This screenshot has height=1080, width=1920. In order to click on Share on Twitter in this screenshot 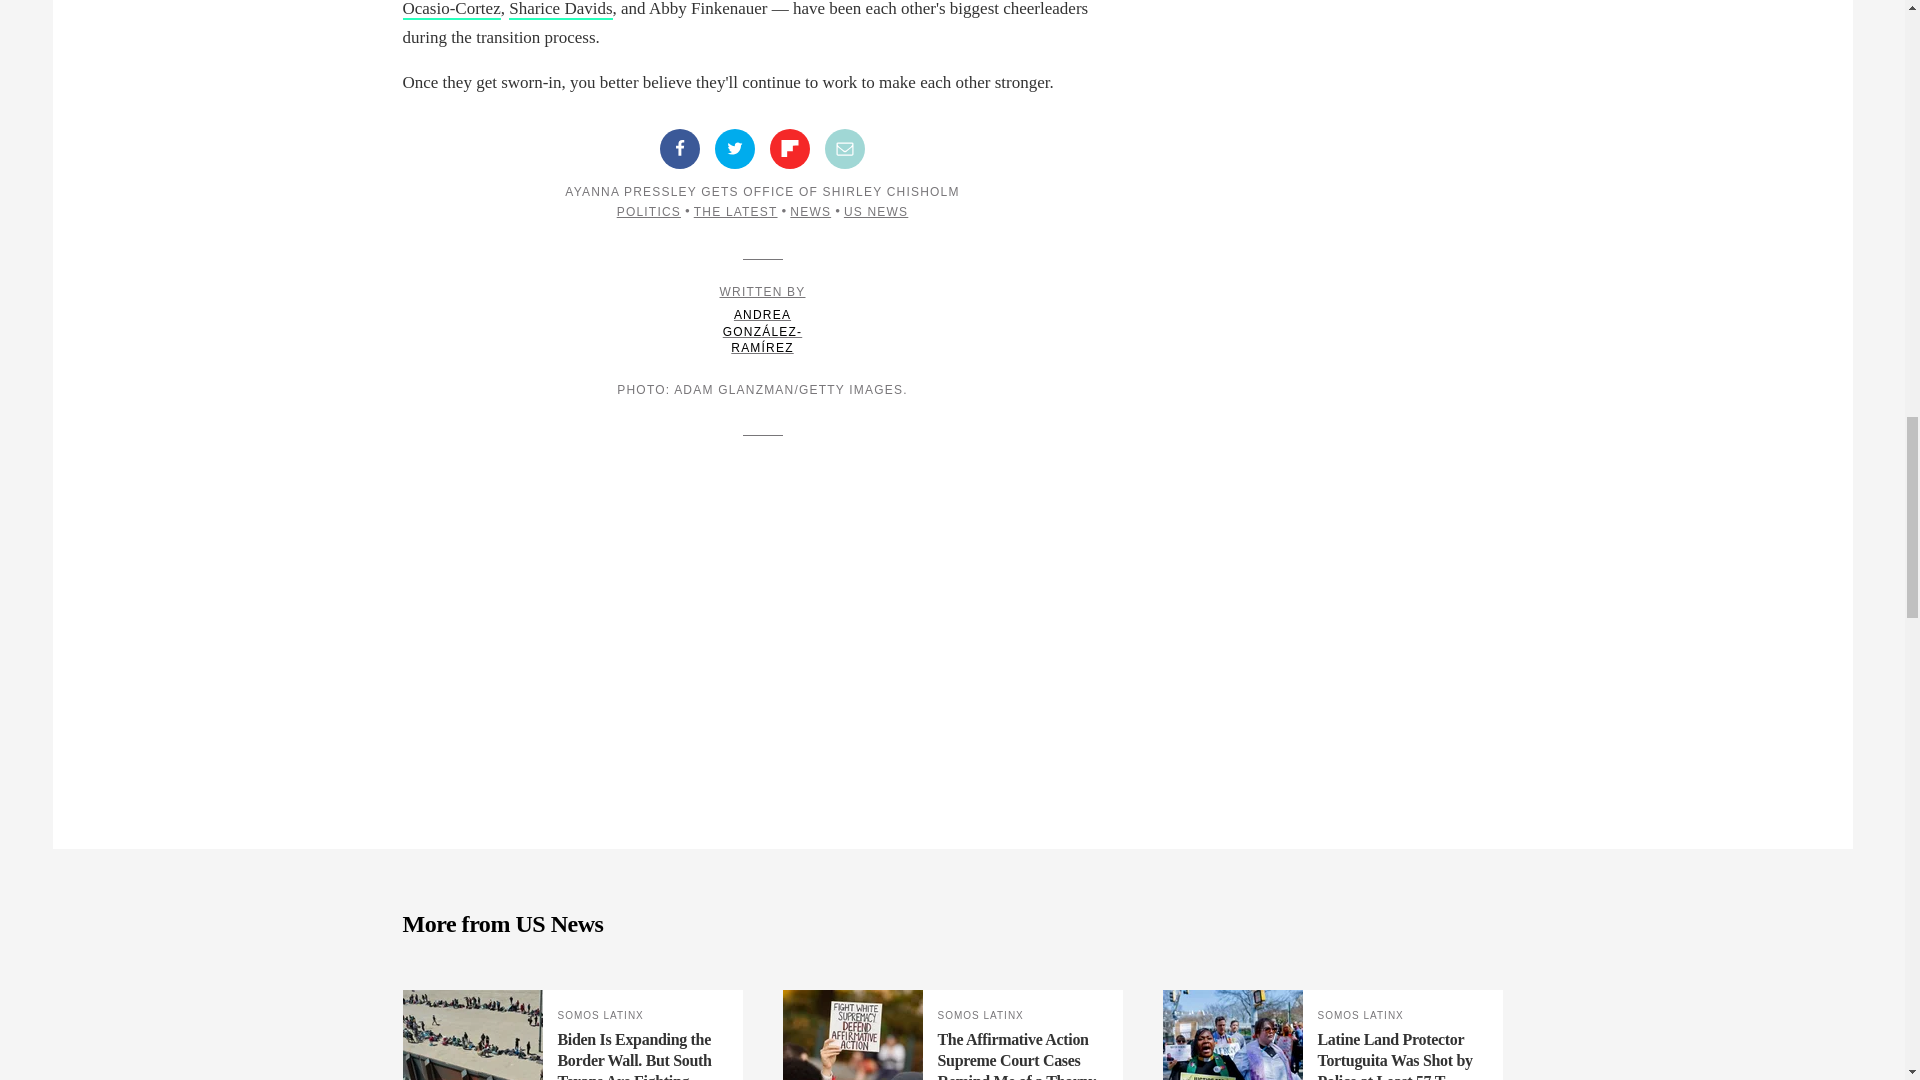, I will do `click(734, 148)`.